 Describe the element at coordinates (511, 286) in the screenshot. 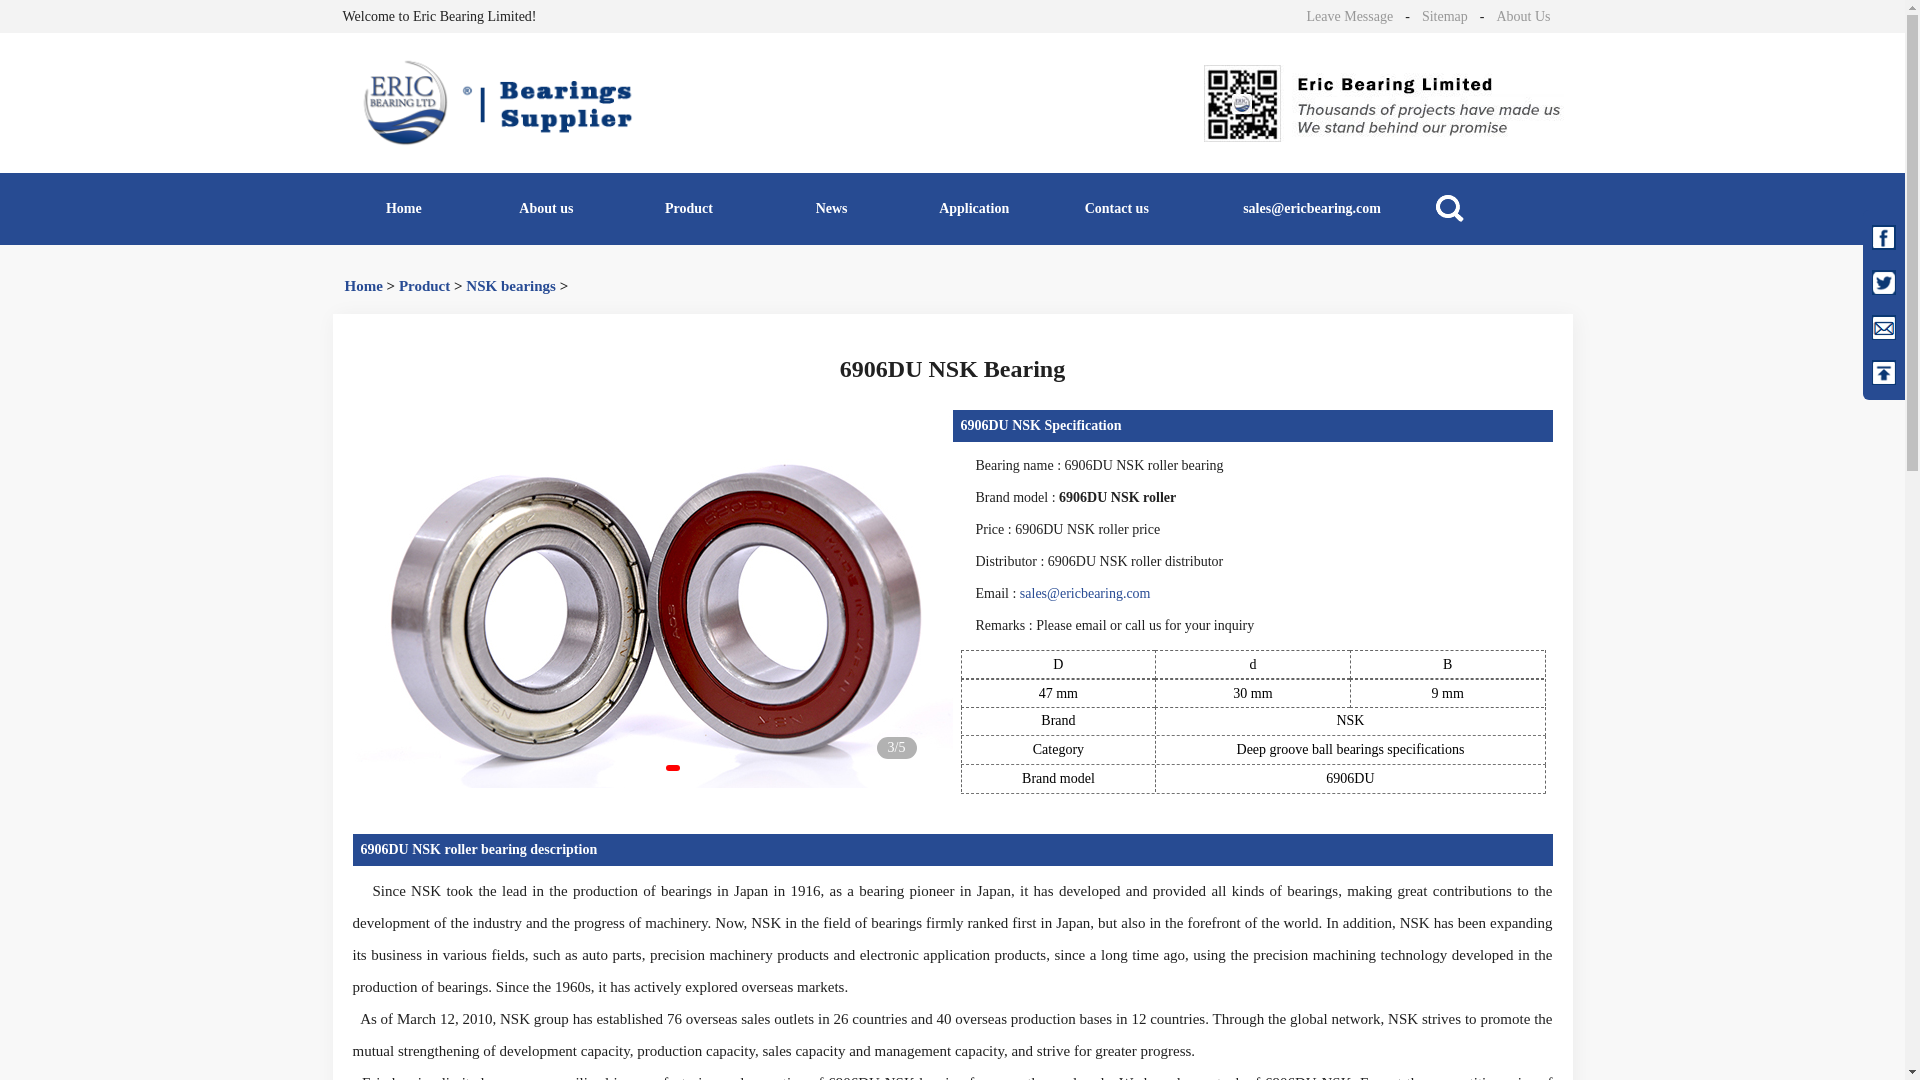

I see `NSK bearings` at that location.